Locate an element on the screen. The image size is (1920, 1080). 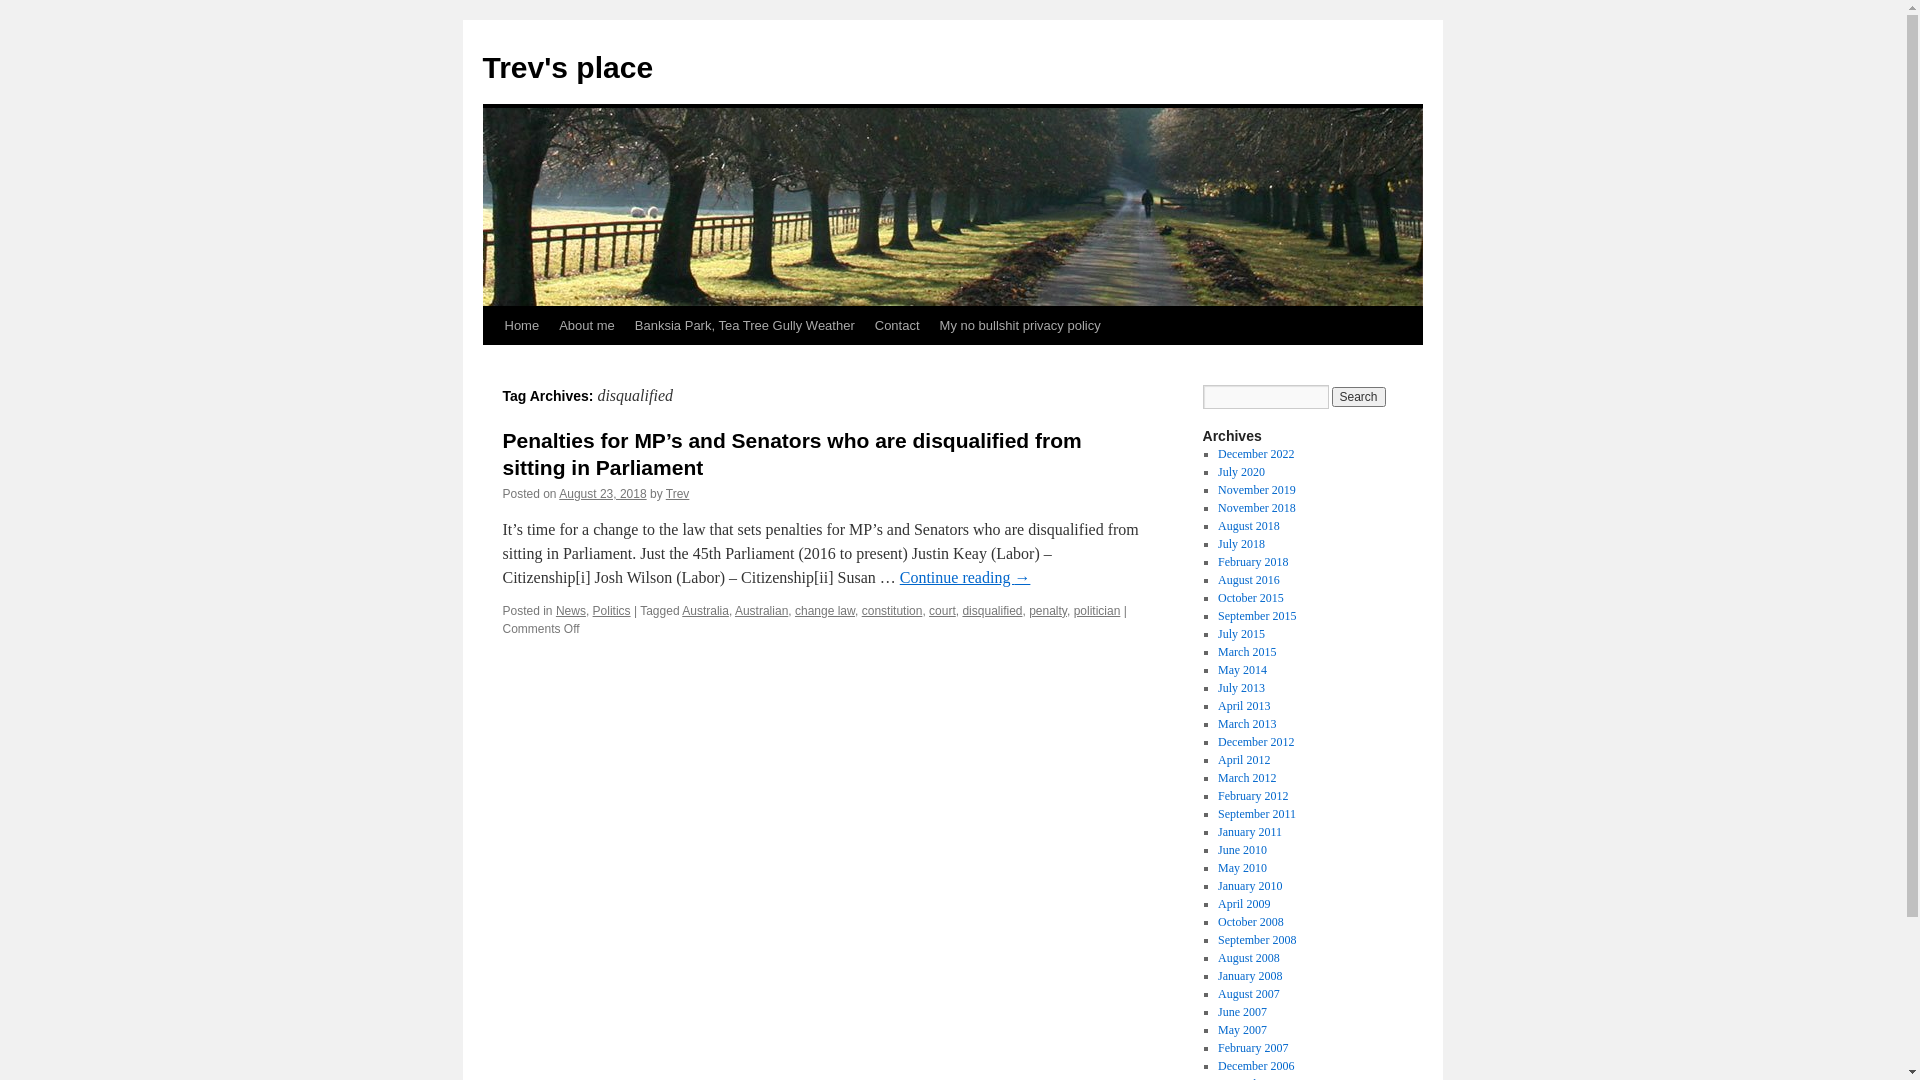
September 2011 is located at coordinates (1257, 814).